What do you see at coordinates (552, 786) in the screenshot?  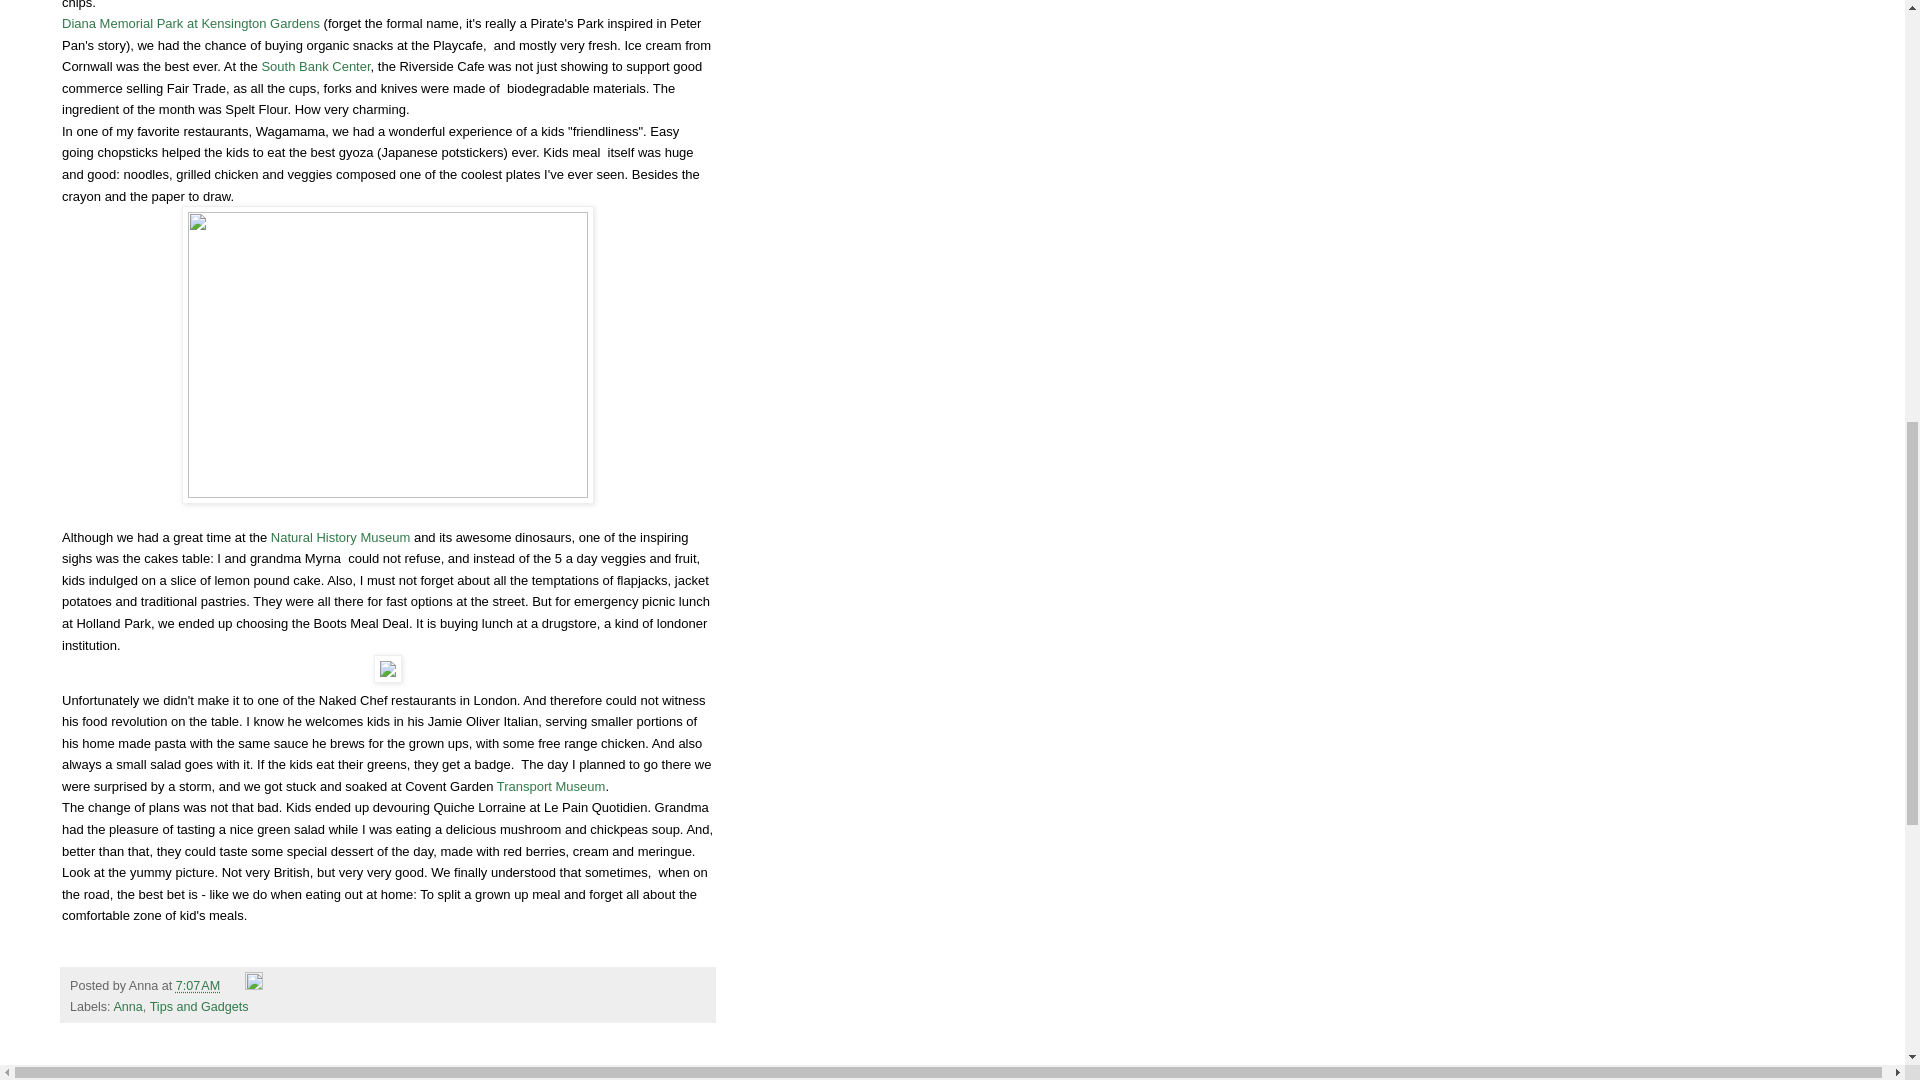 I see `Transport Museum` at bounding box center [552, 786].